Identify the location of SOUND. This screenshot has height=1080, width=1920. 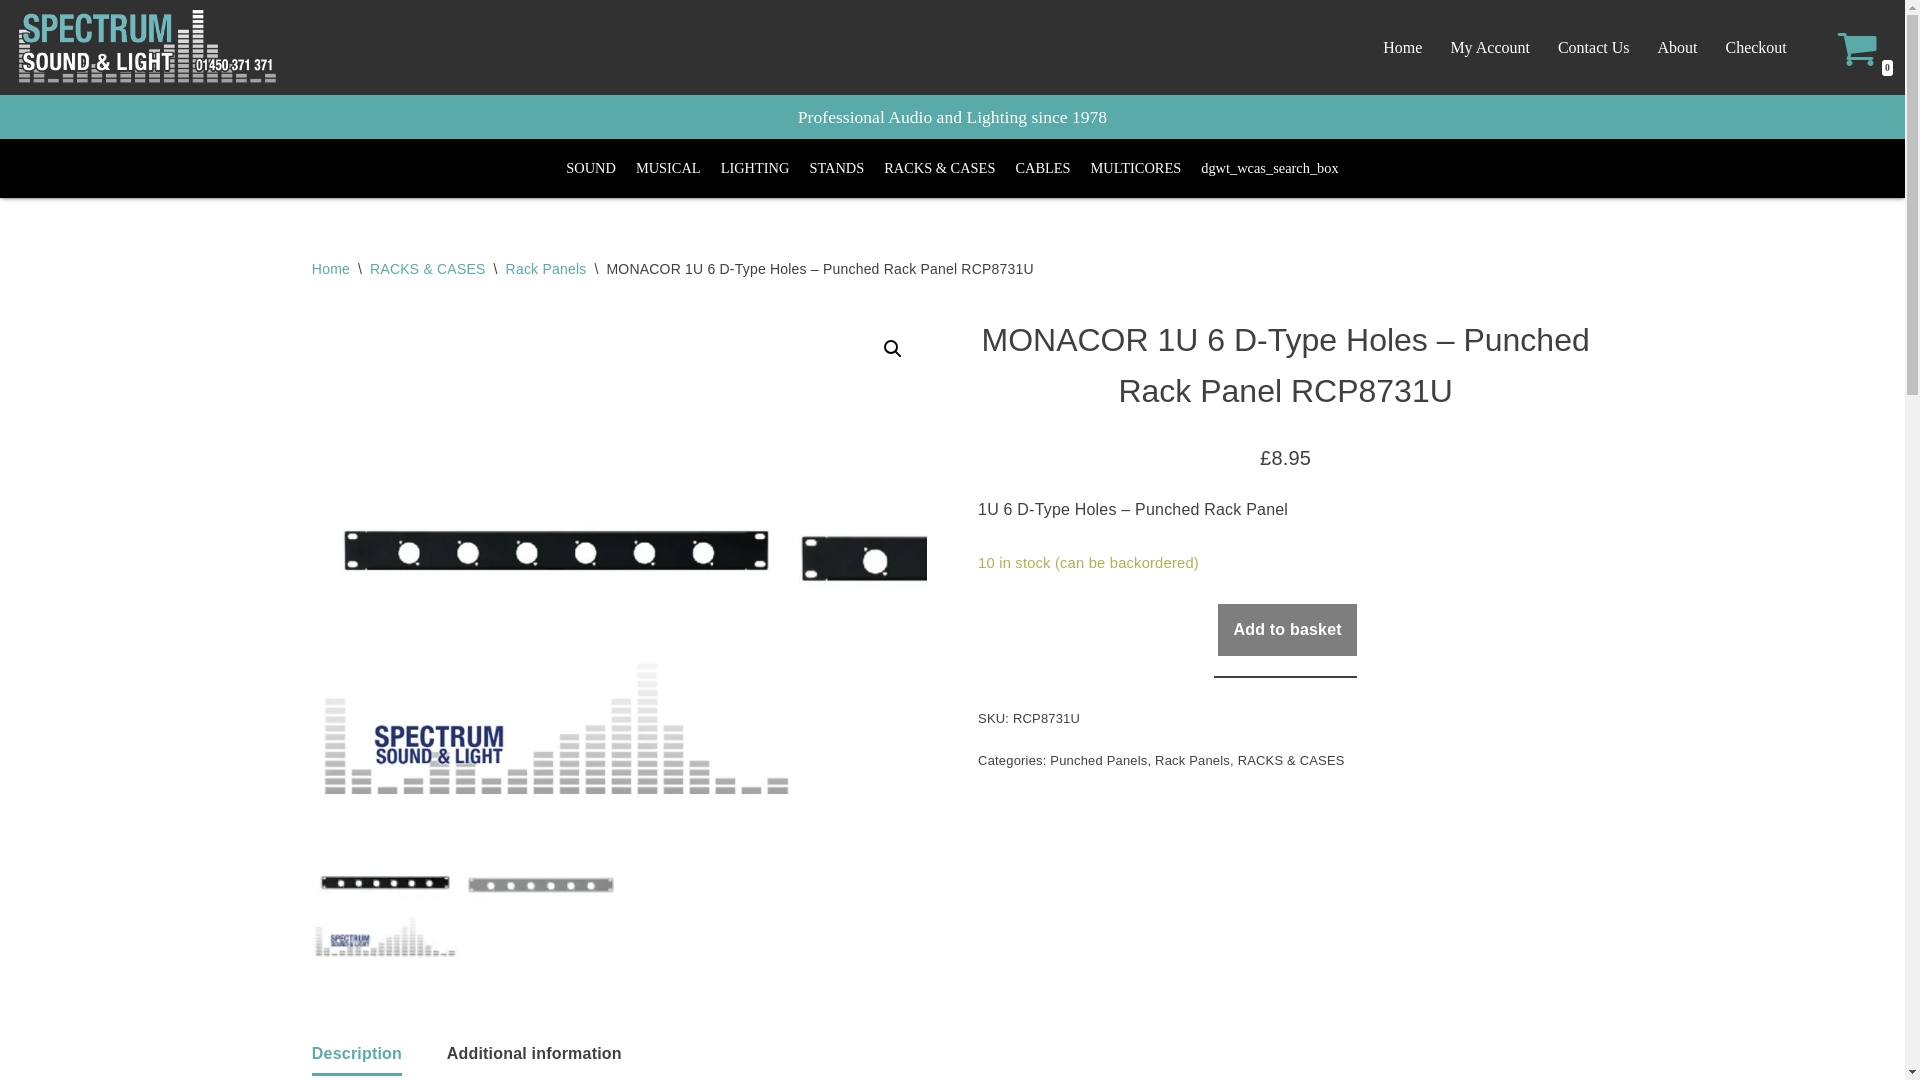
(590, 168).